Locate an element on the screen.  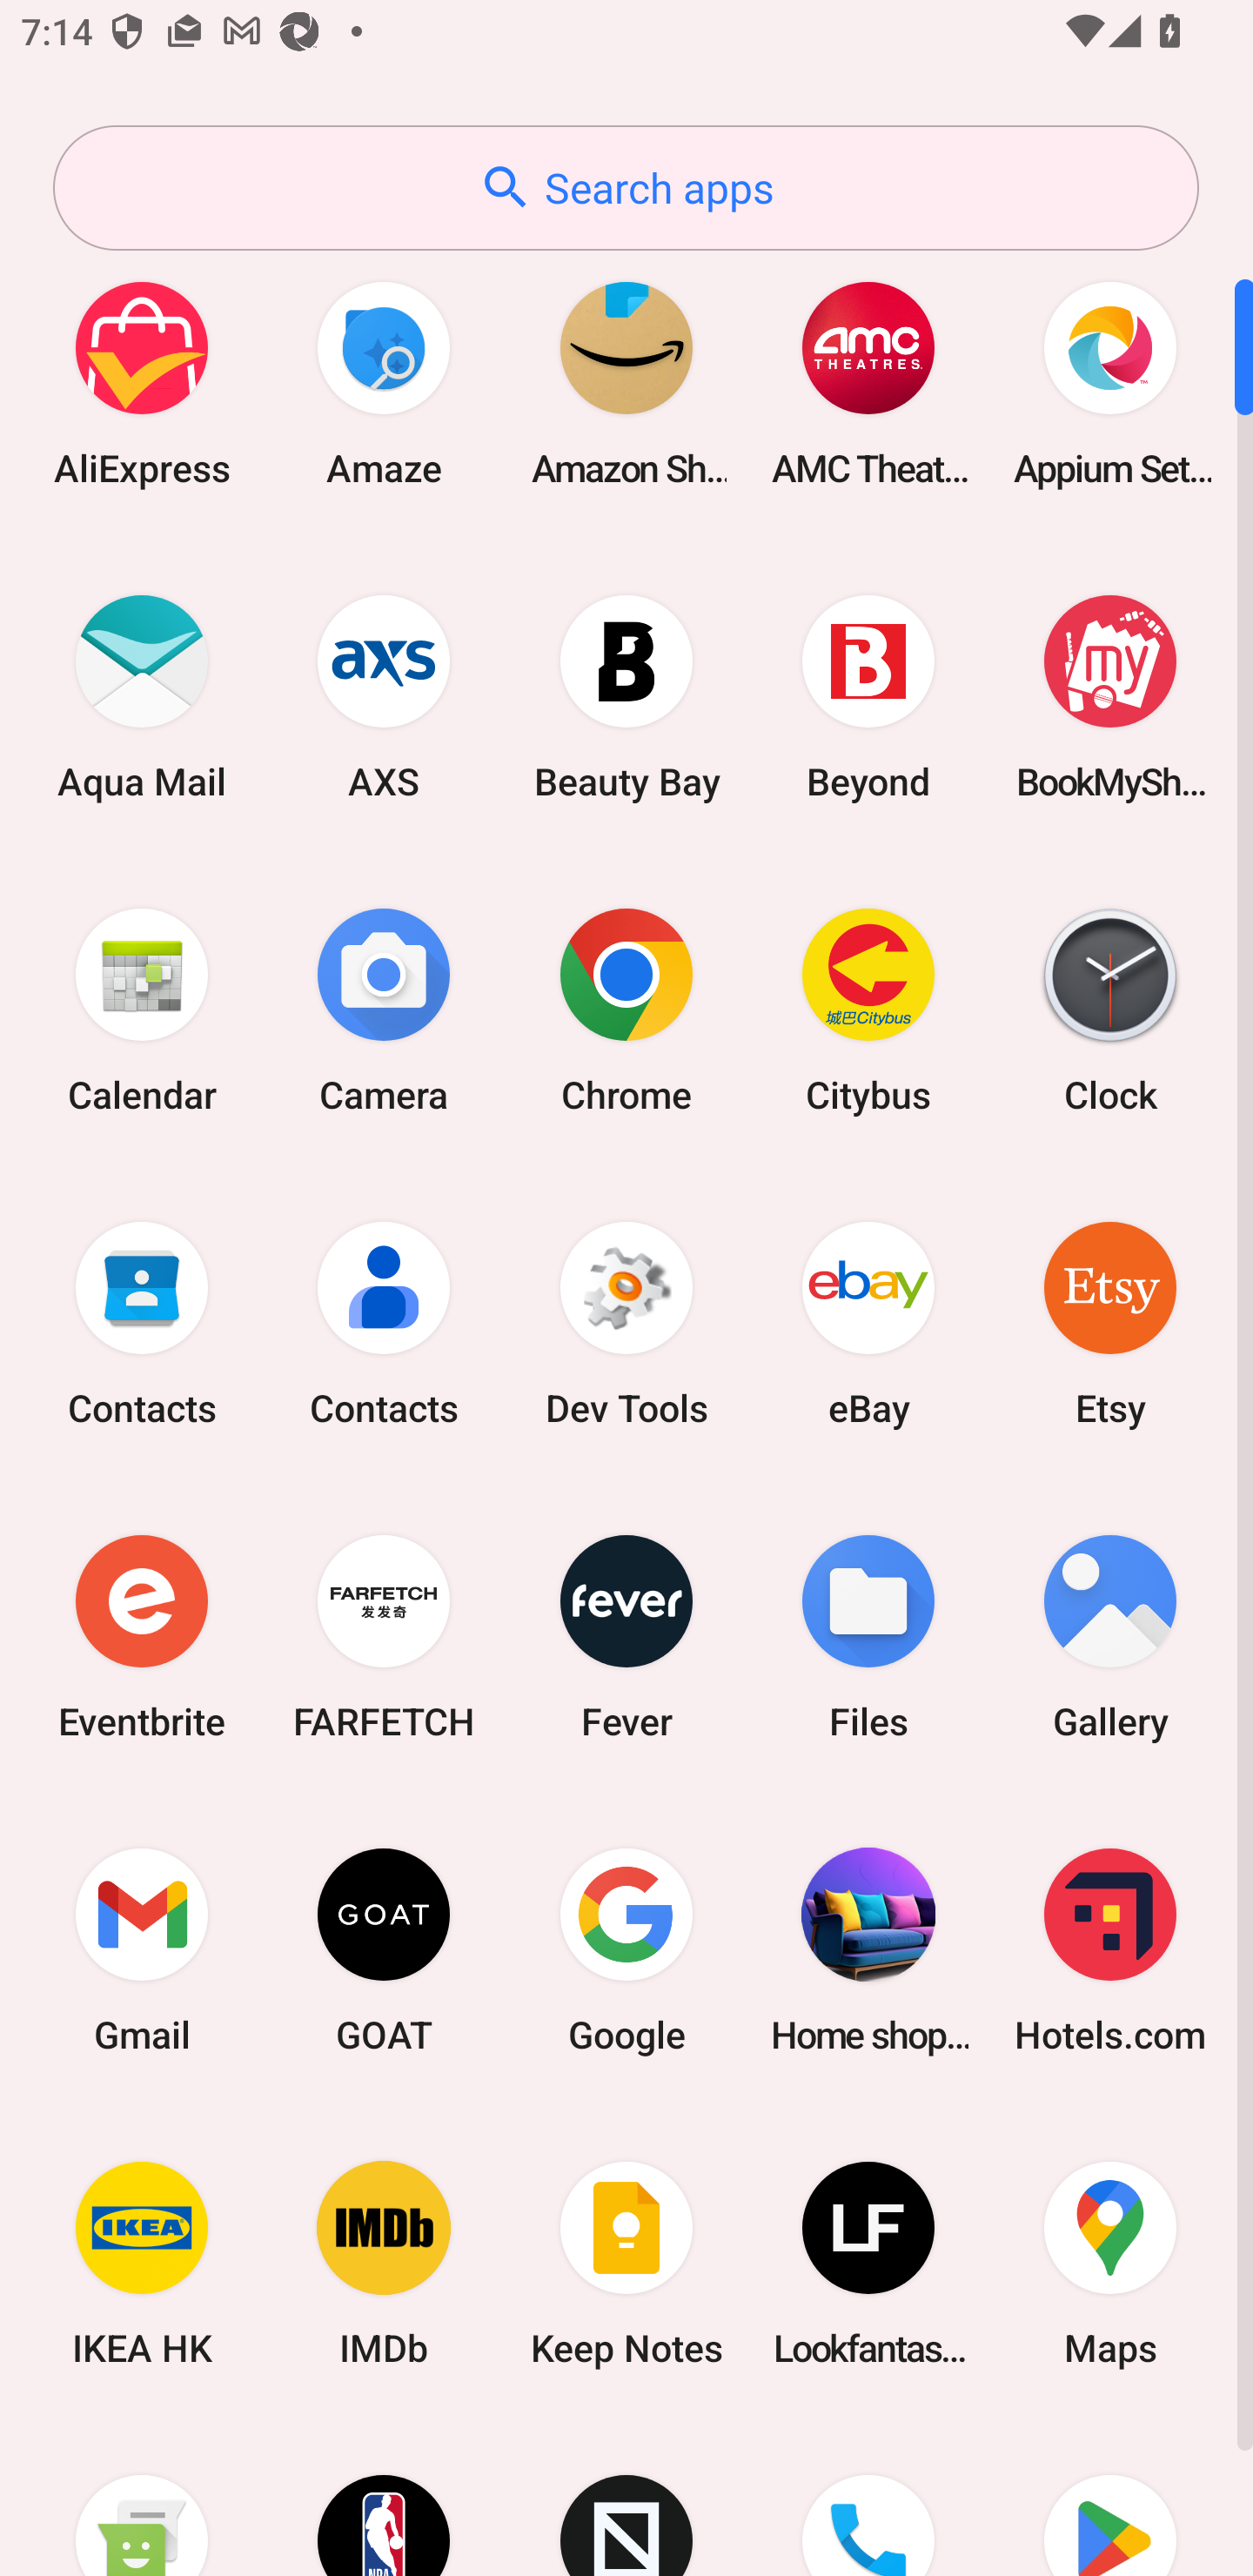
Chrome is located at coordinates (626, 1010).